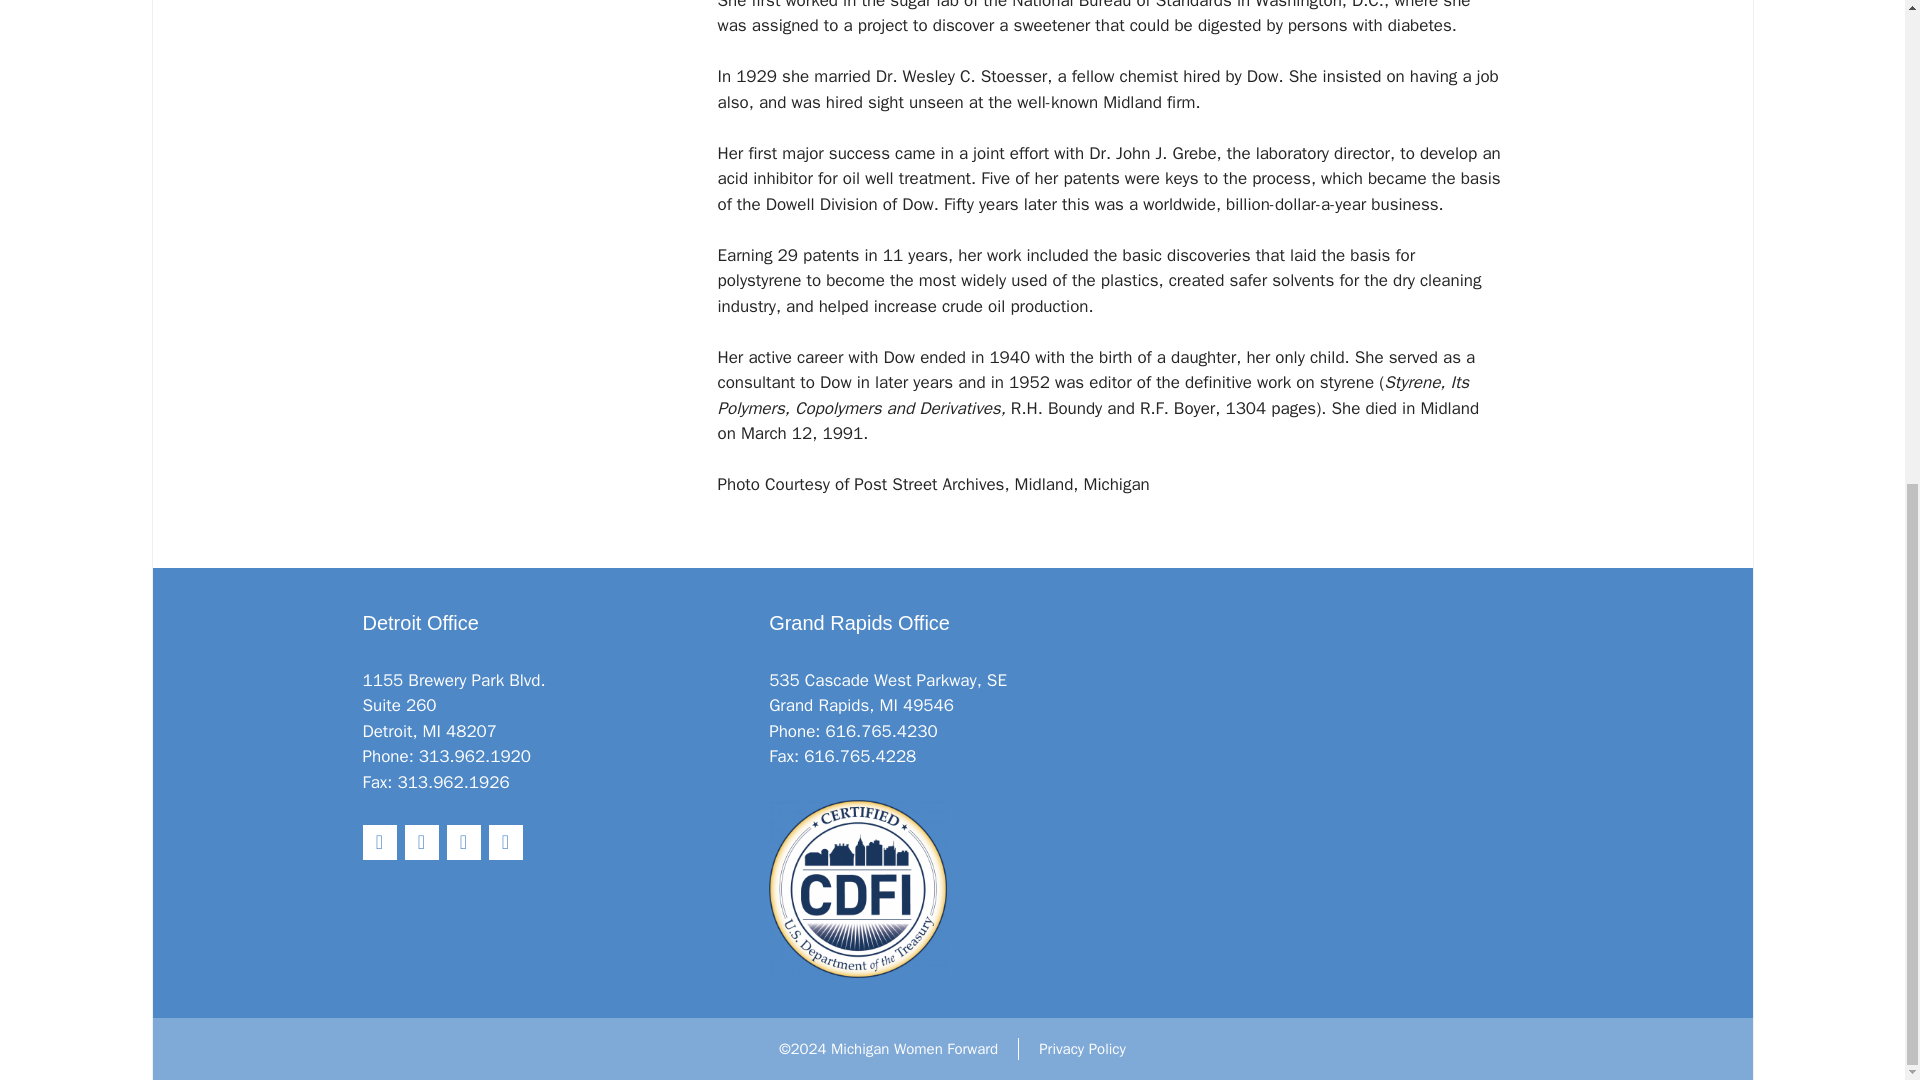 The image size is (1920, 1080). I want to click on Privacy Policy, so click(1082, 1049).